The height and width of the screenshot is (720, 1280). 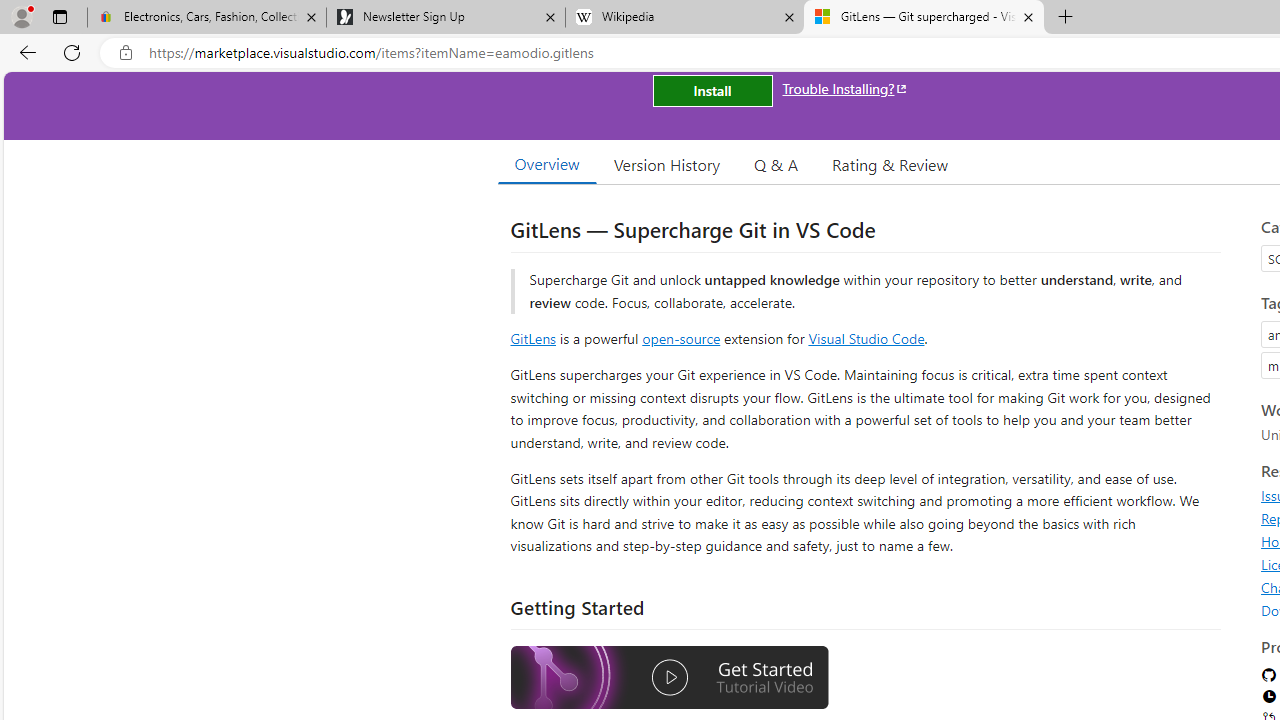 What do you see at coordinates (445, 18) in the screenshot?
I see `Newsletter Sign Up` at bounding box center [445, 18].